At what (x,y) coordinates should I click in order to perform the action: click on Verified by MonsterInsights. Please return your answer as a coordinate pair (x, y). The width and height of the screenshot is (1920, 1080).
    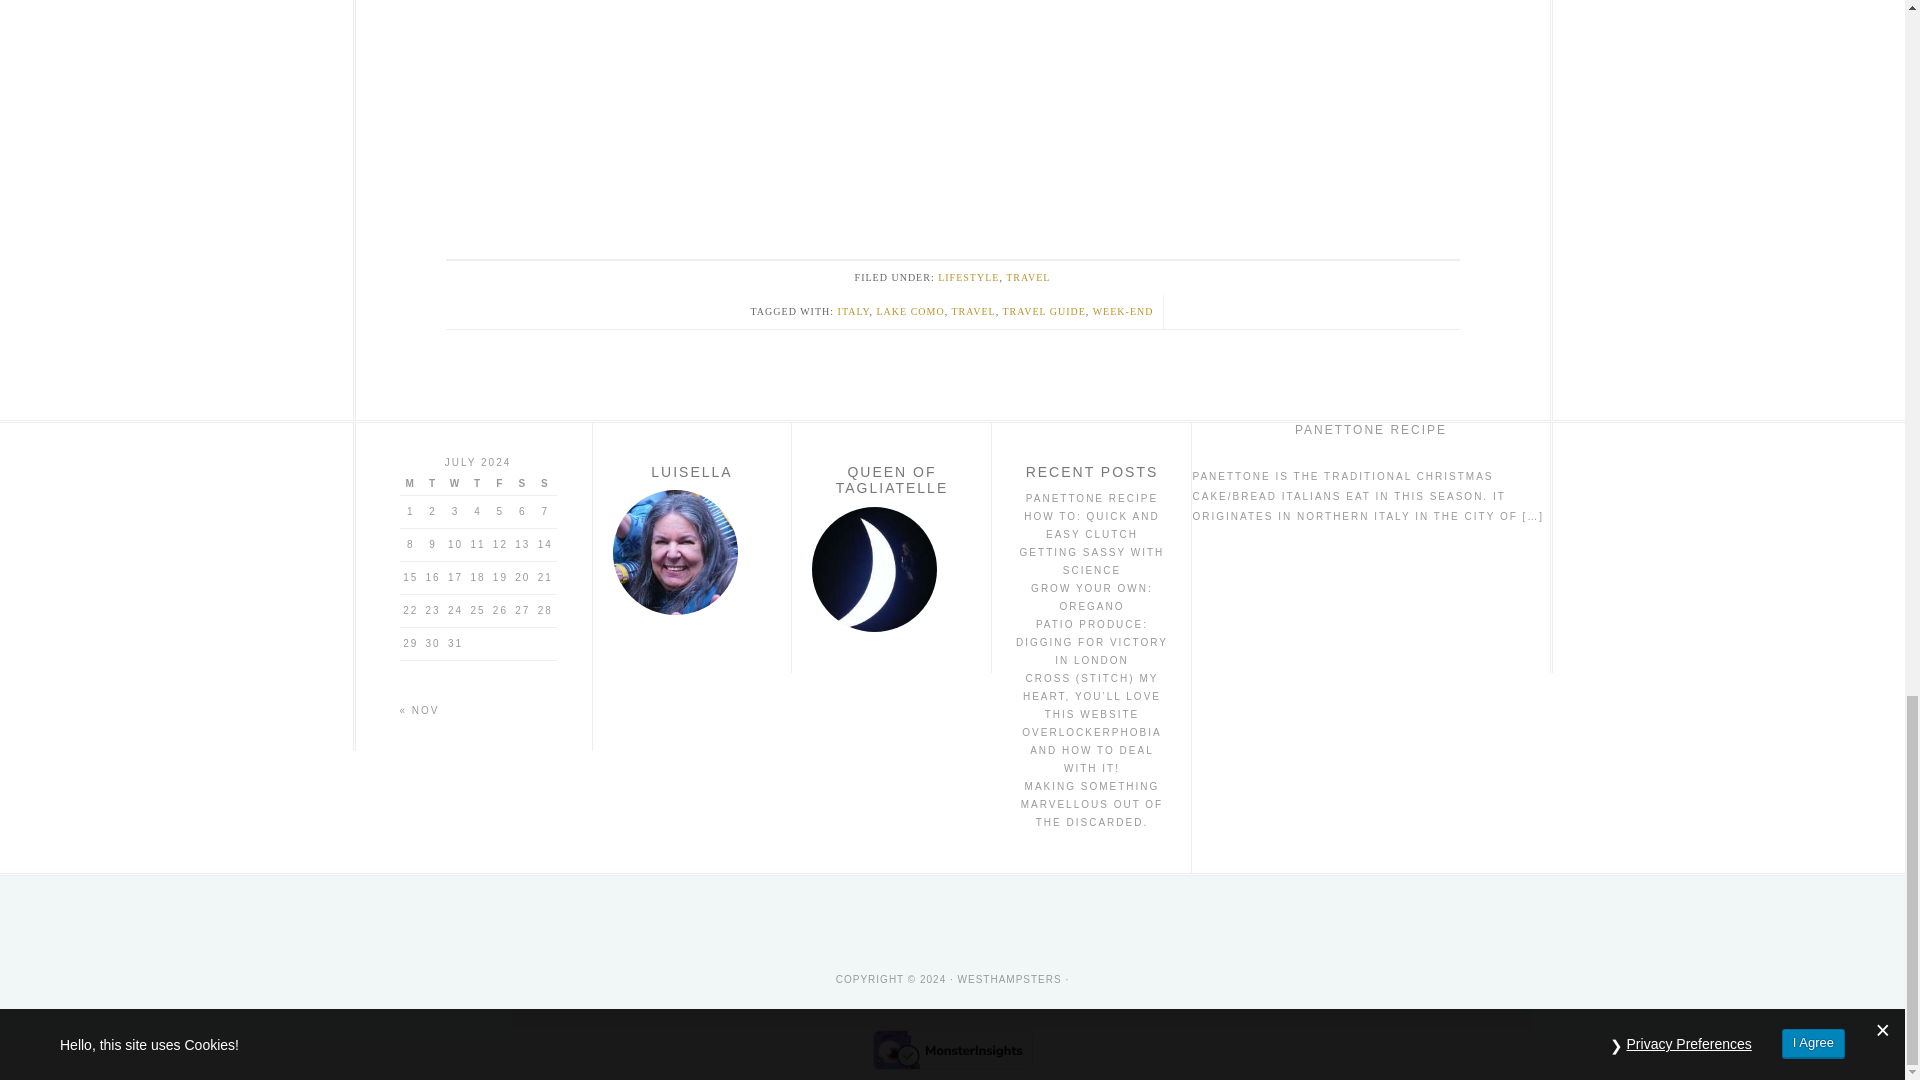
    Looking at the image, I should click on (952, 1050).